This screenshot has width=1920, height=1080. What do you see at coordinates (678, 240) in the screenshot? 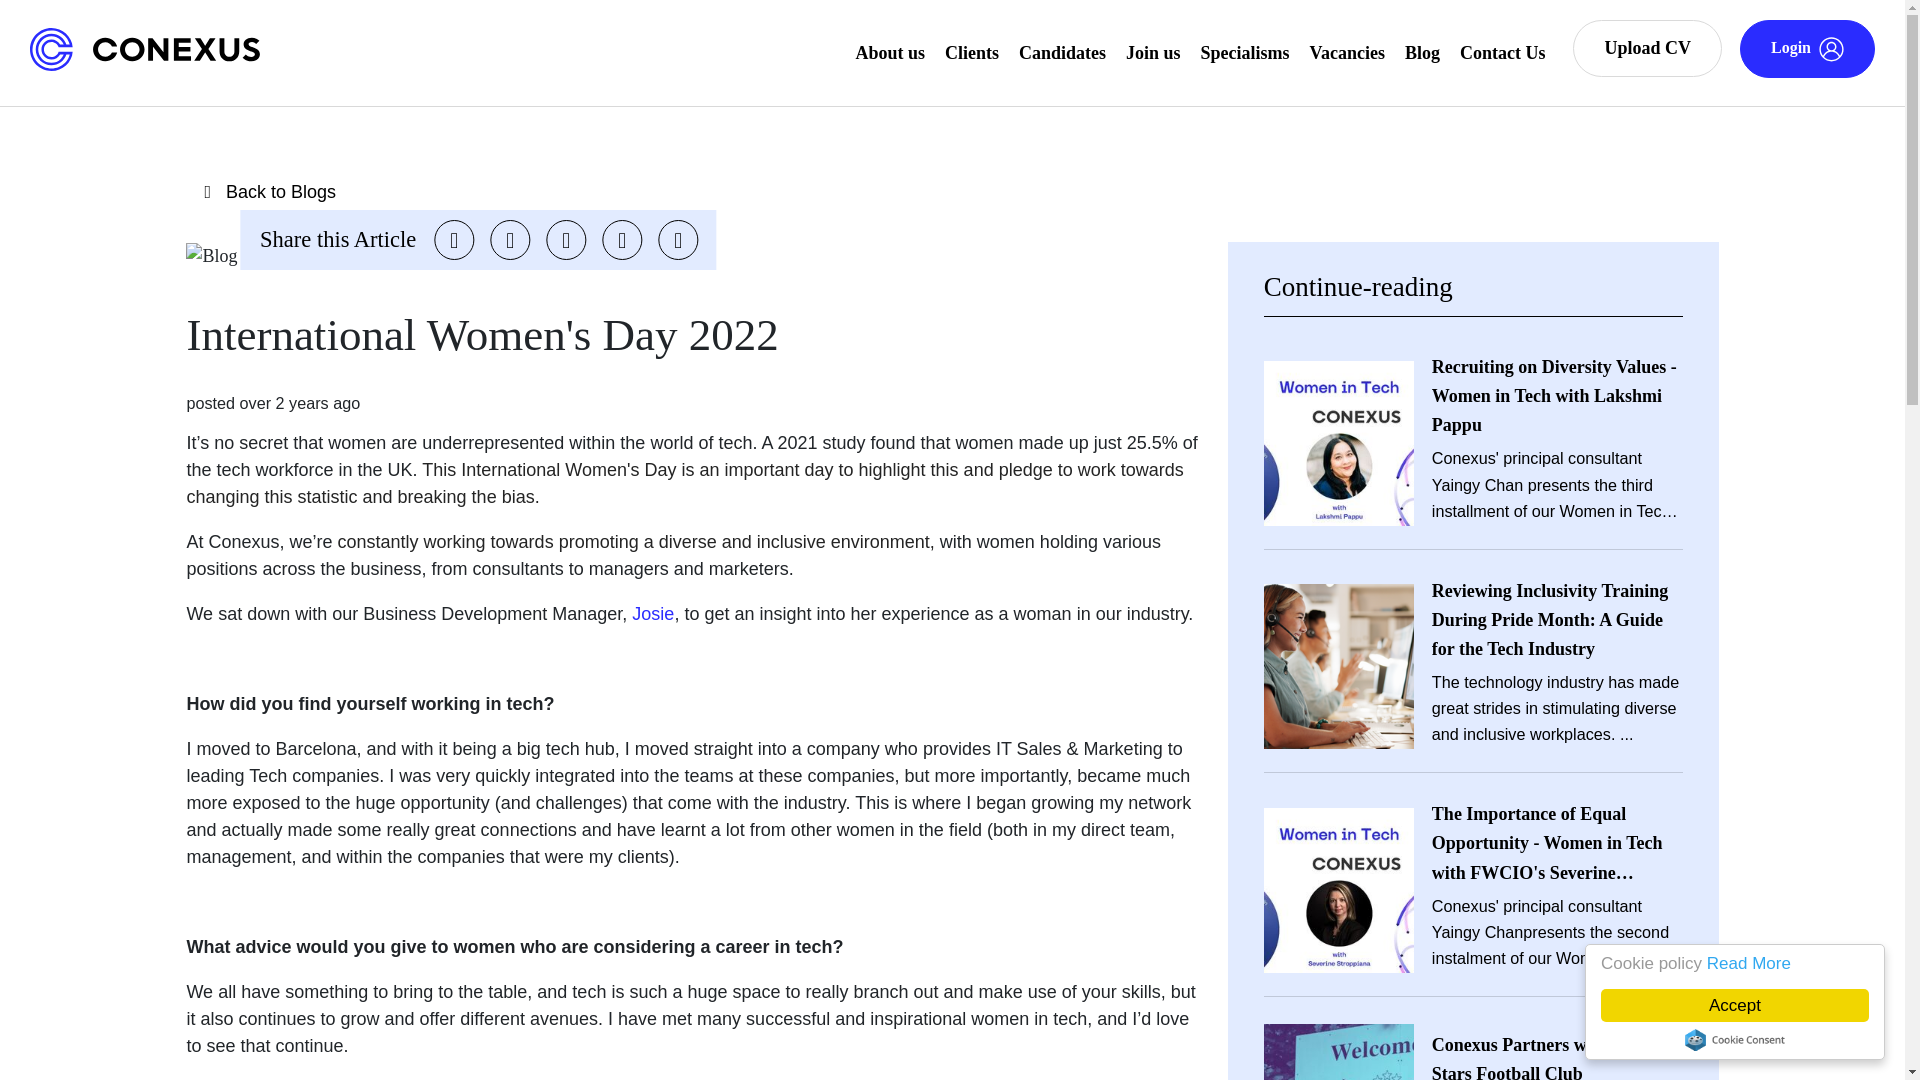
I see `send in Whatsapp` at bounding box center [678, 240].